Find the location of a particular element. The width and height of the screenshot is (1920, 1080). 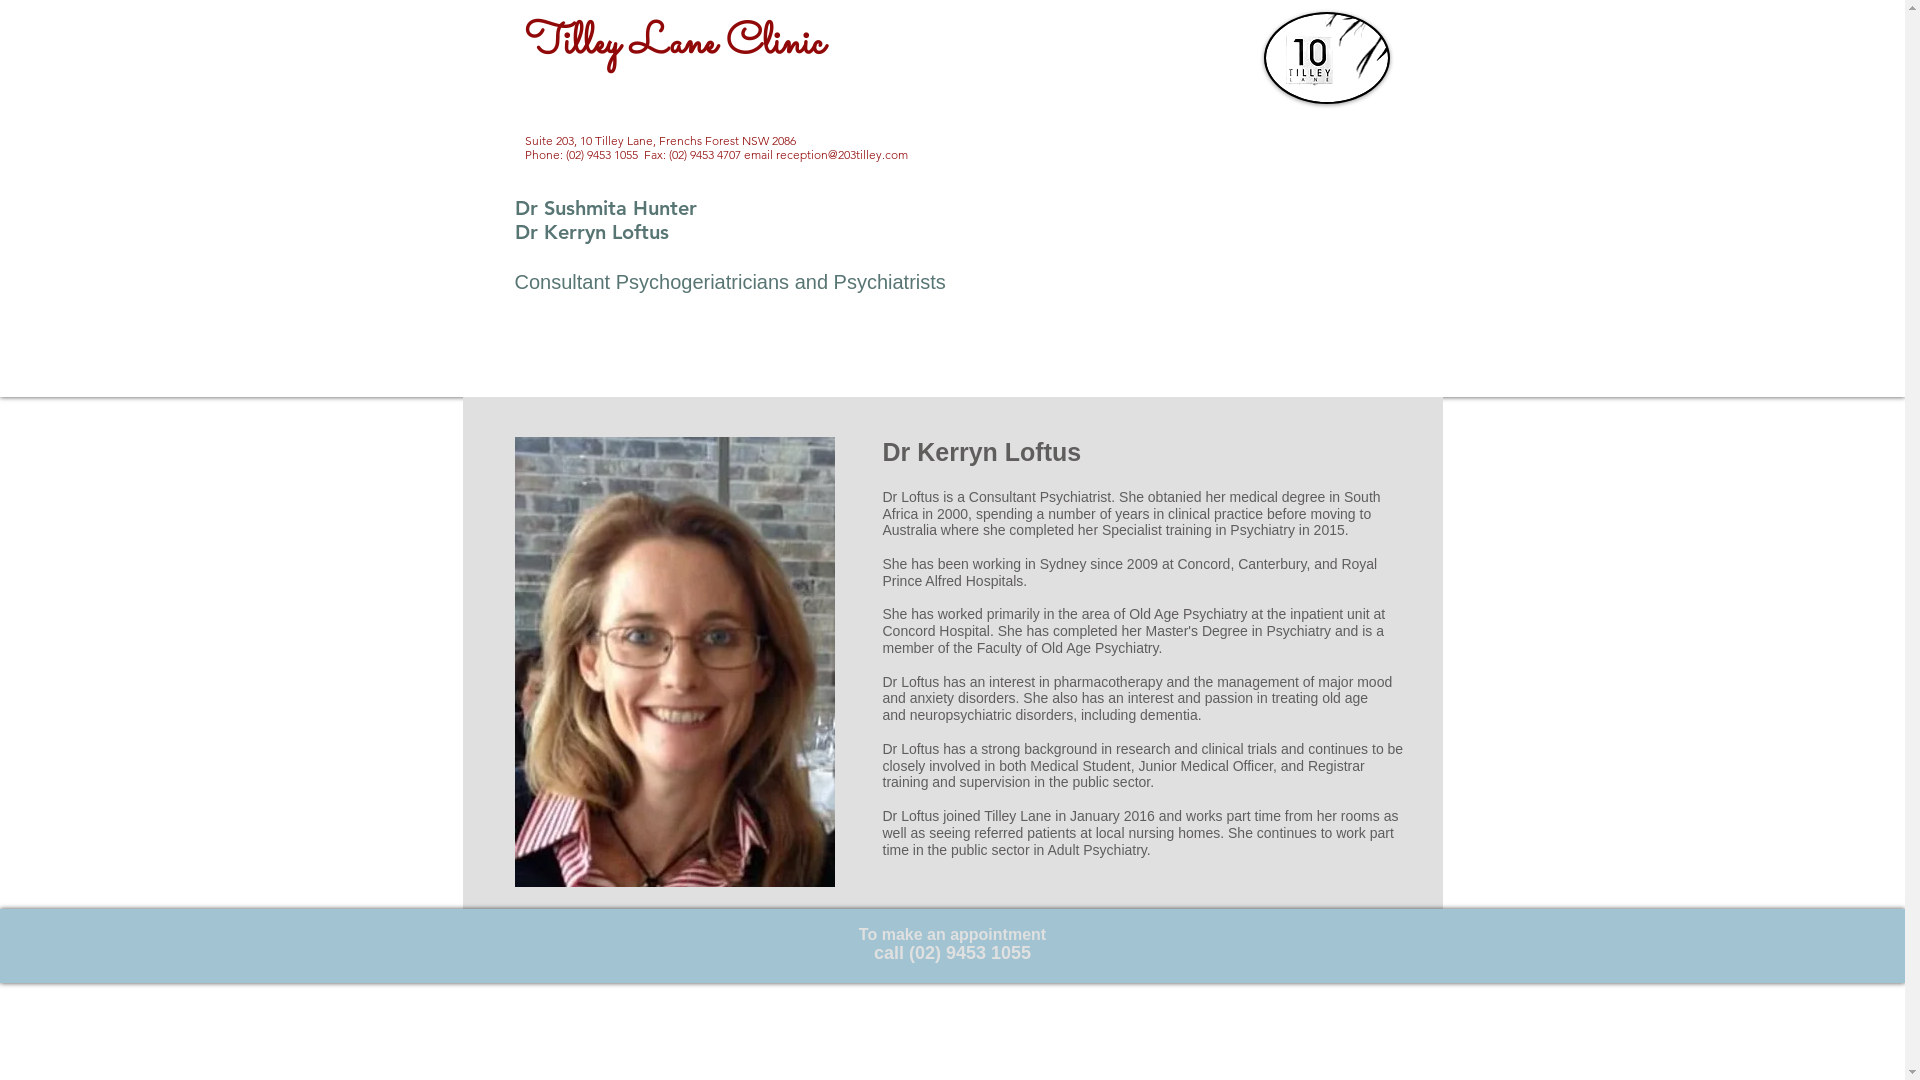

reception@203tilley.com is located at coordinates (842, 154).